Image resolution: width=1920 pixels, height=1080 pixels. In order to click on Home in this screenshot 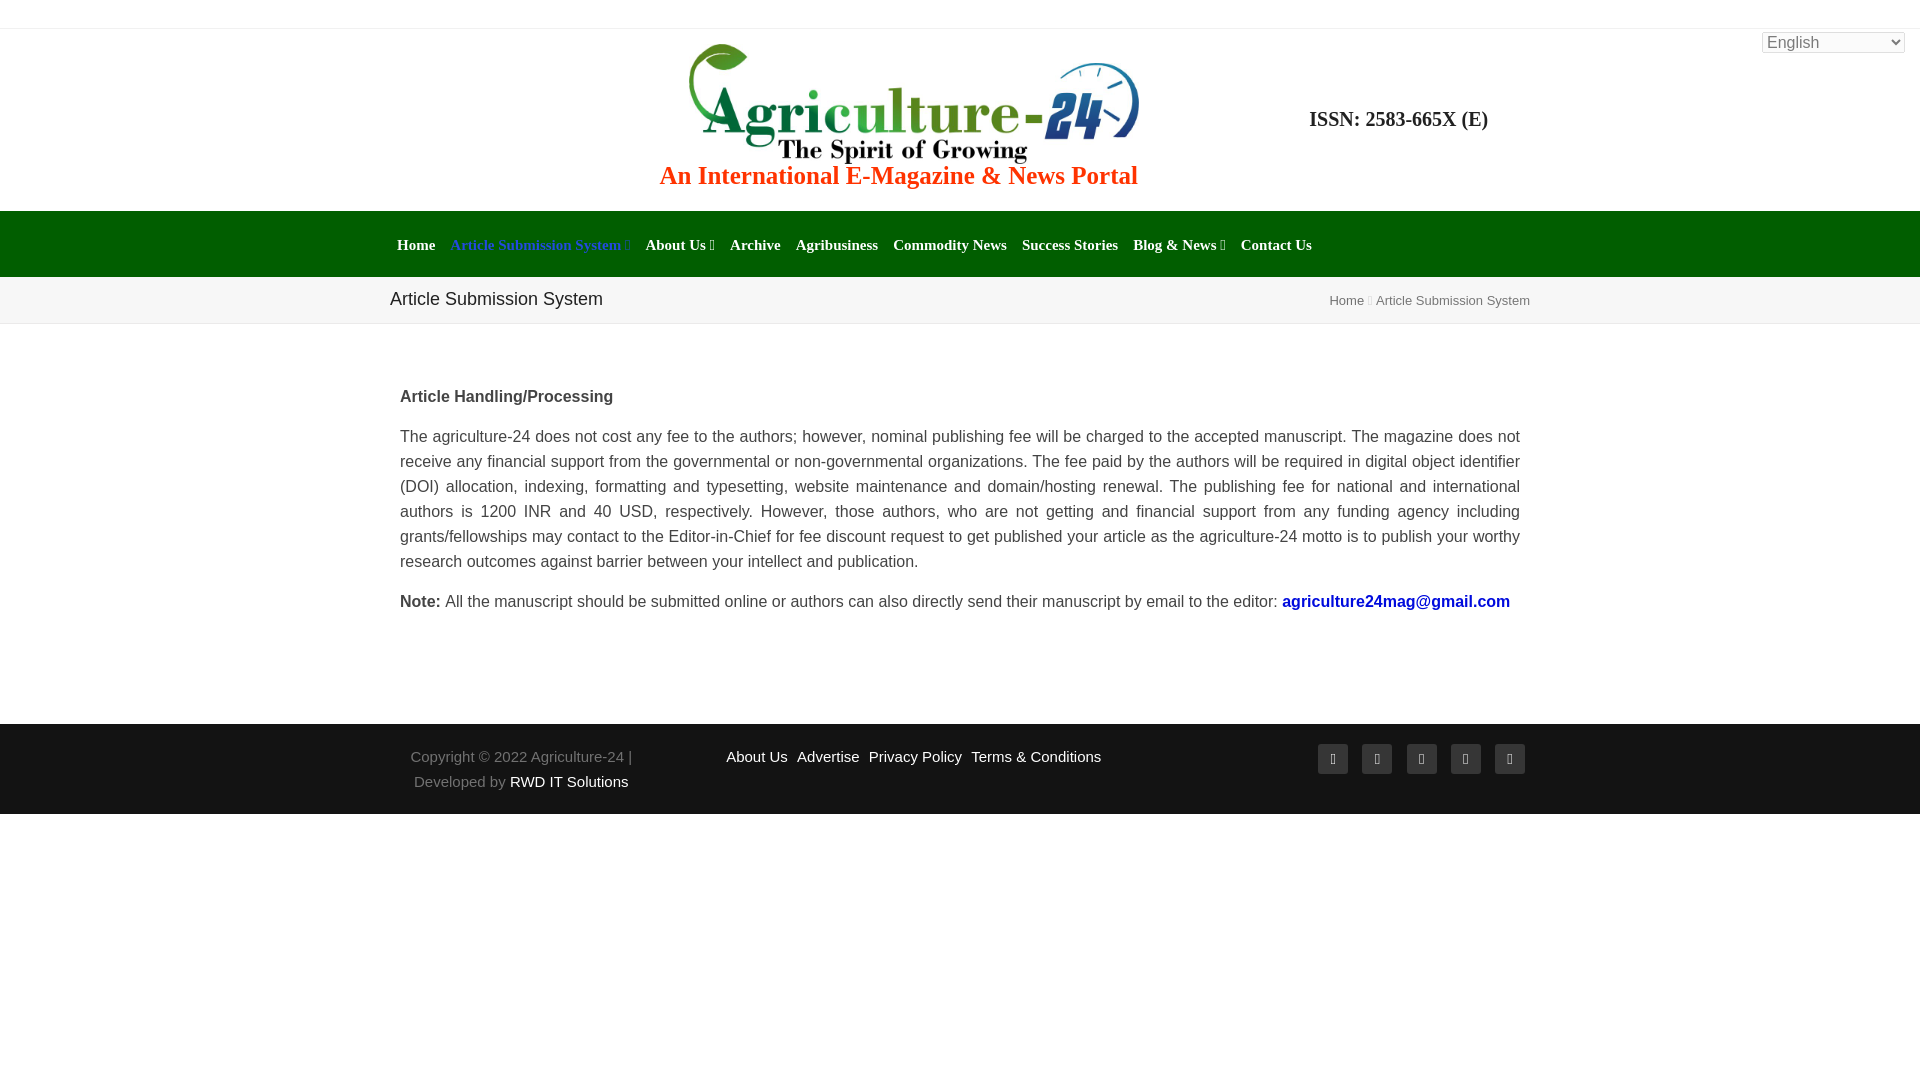, I will do `click(1346, 300)`.